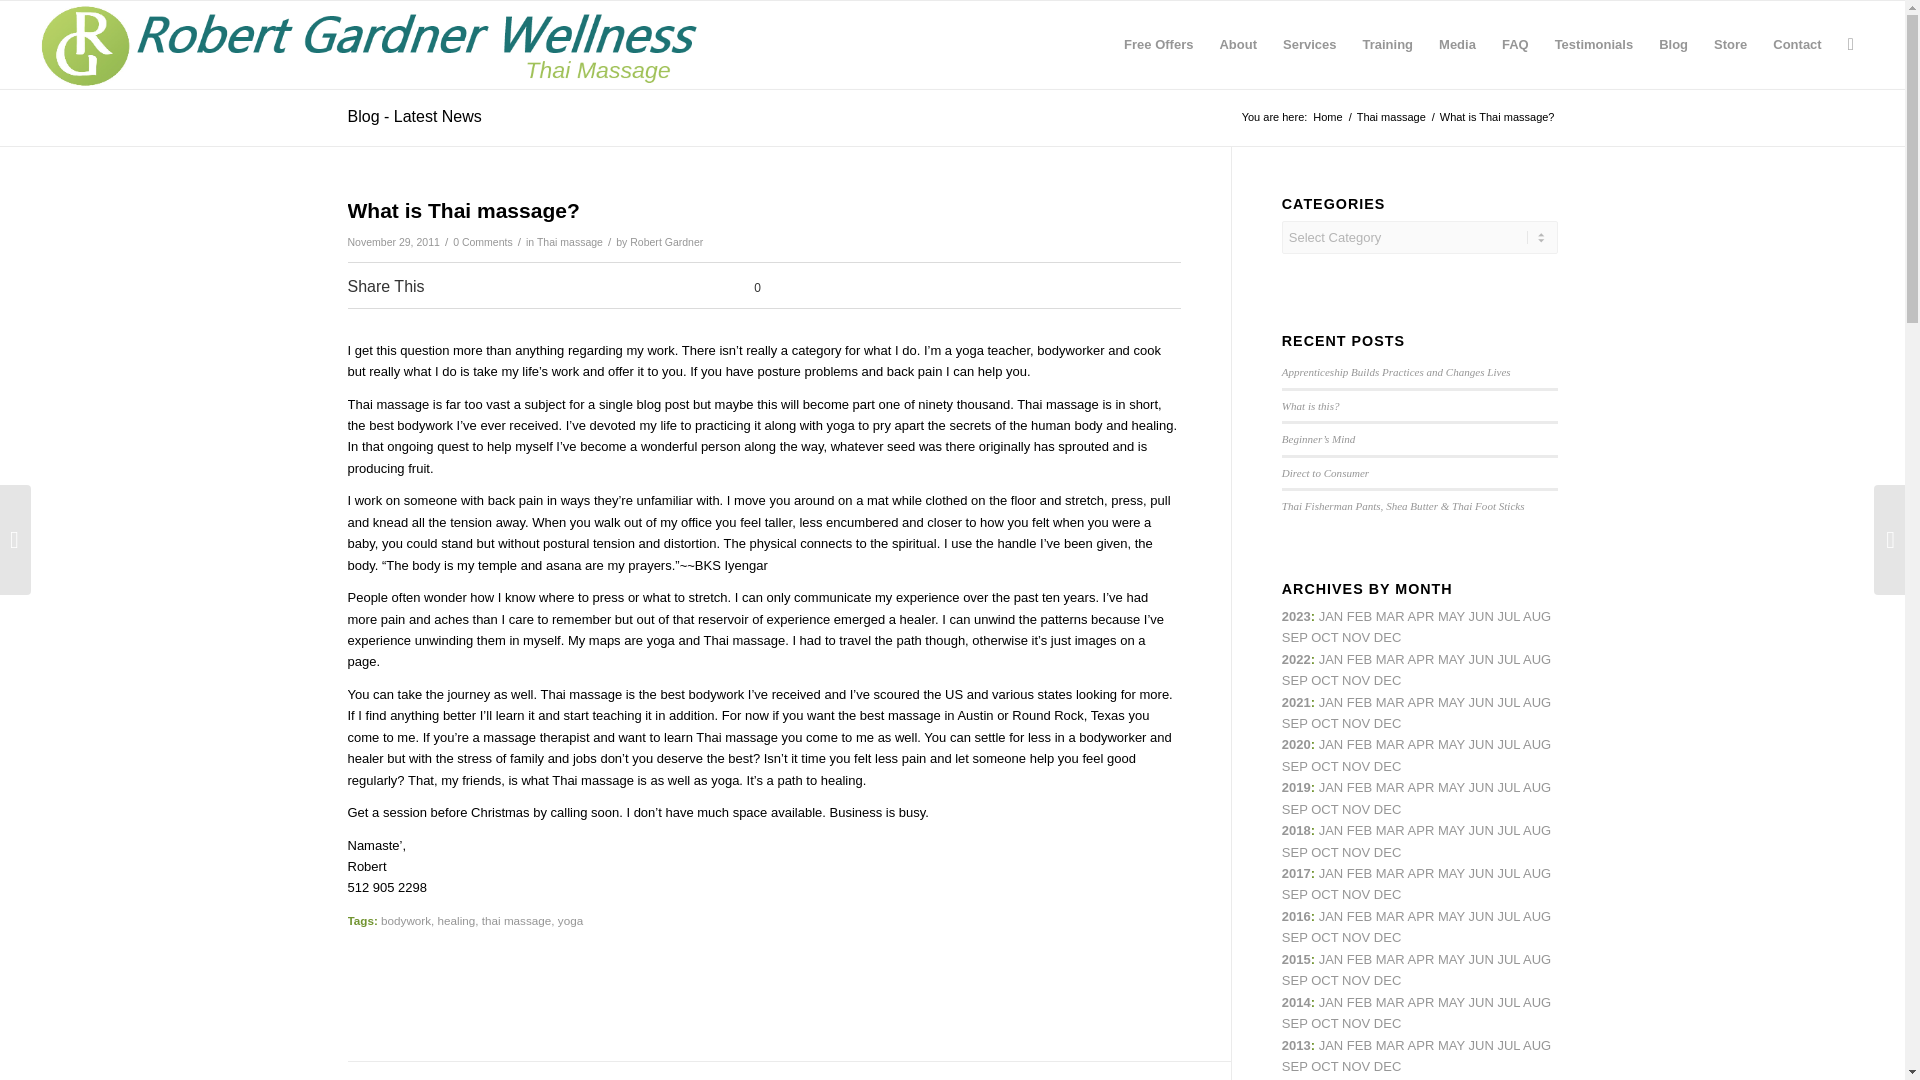  I want to click on bodywork, so click(405, 920).